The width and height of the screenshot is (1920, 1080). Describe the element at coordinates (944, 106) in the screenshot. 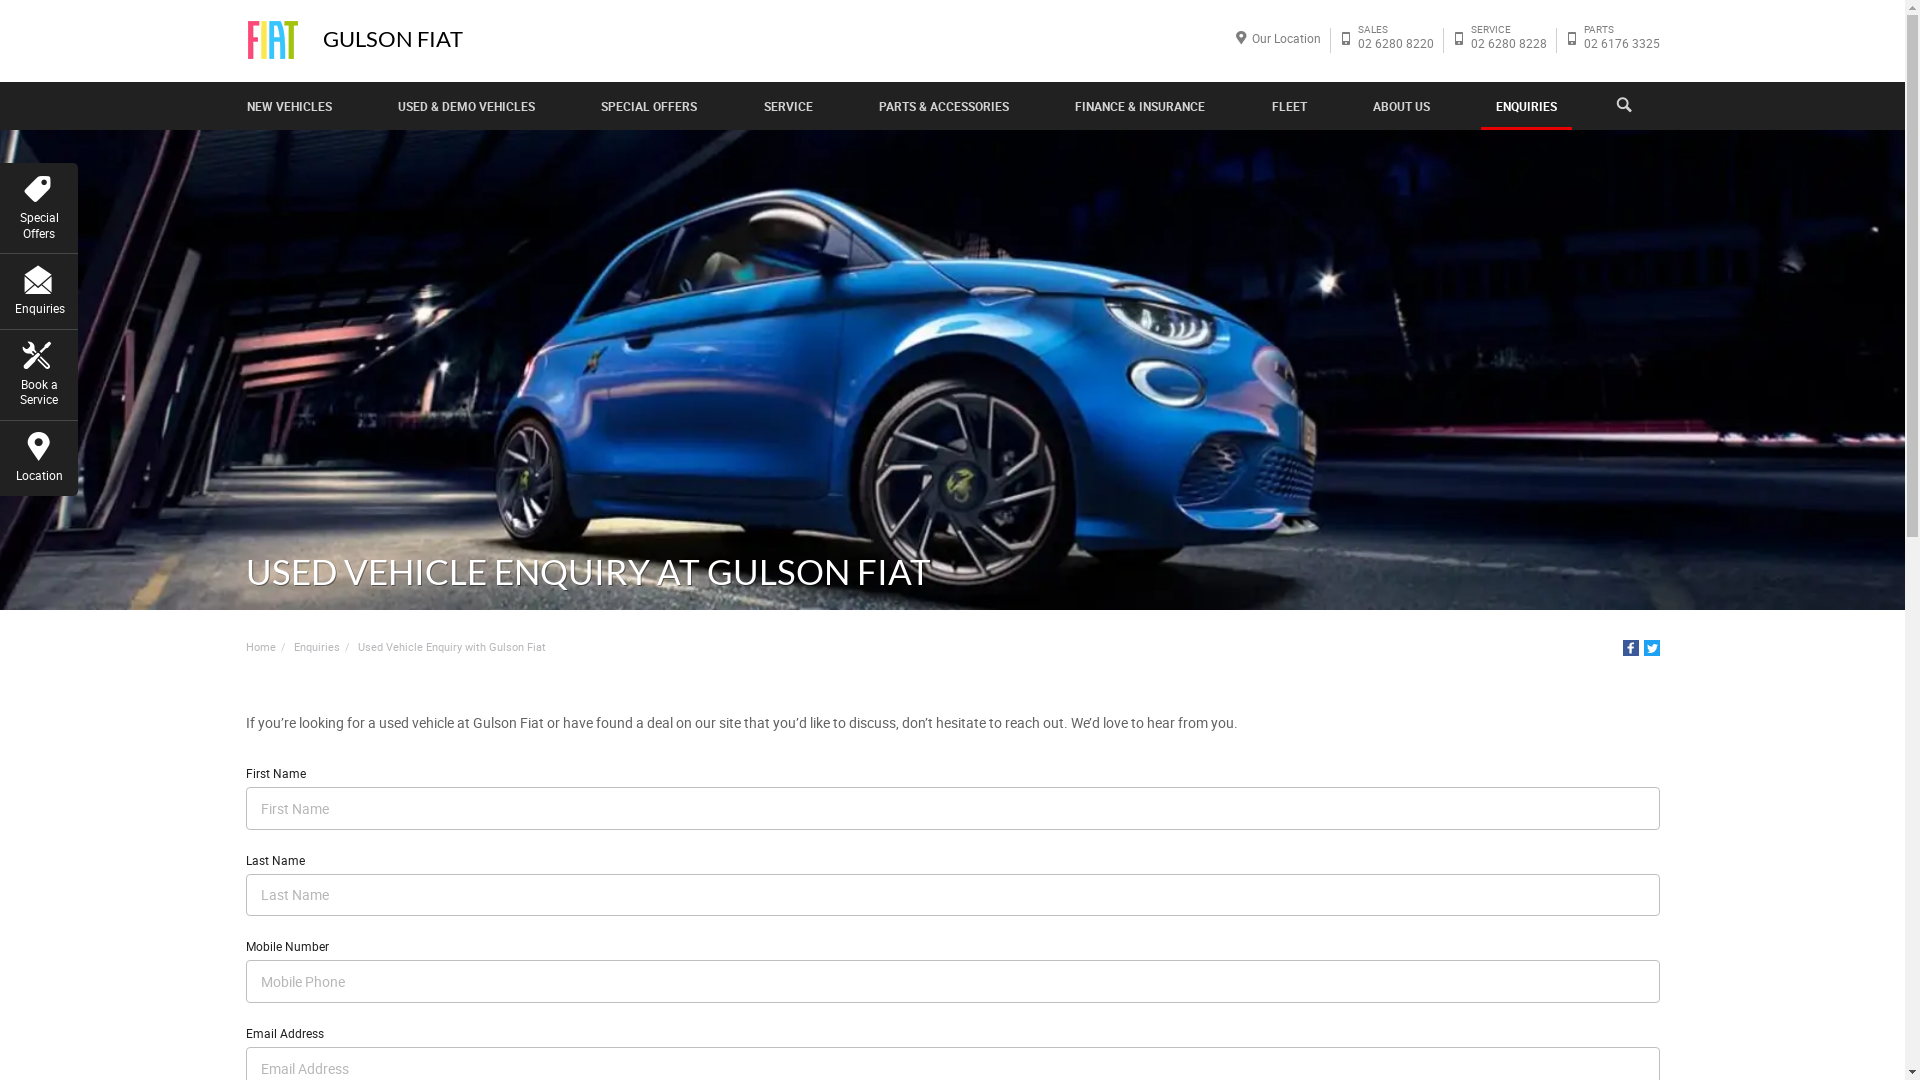

I see `PARTS & ACCESSORIES` at that location.